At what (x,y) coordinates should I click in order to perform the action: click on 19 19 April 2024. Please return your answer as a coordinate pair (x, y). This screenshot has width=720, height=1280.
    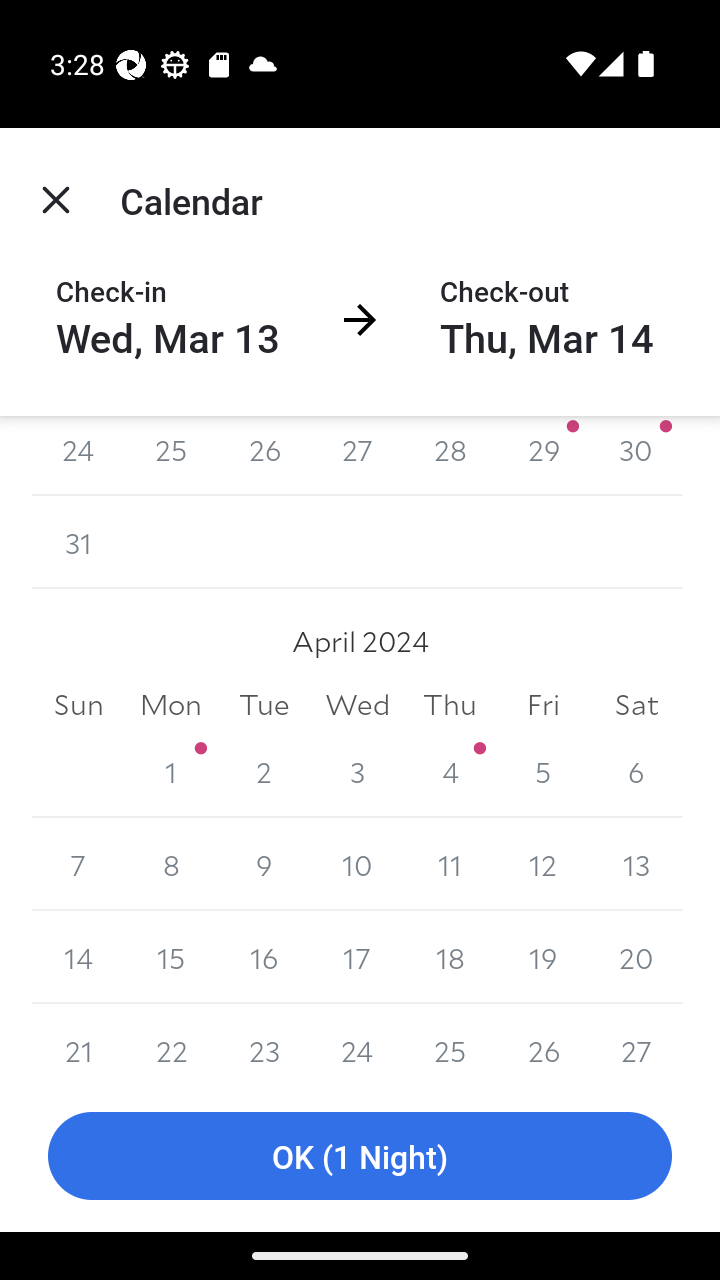
    Looking at the image, I should click on (542, 957).